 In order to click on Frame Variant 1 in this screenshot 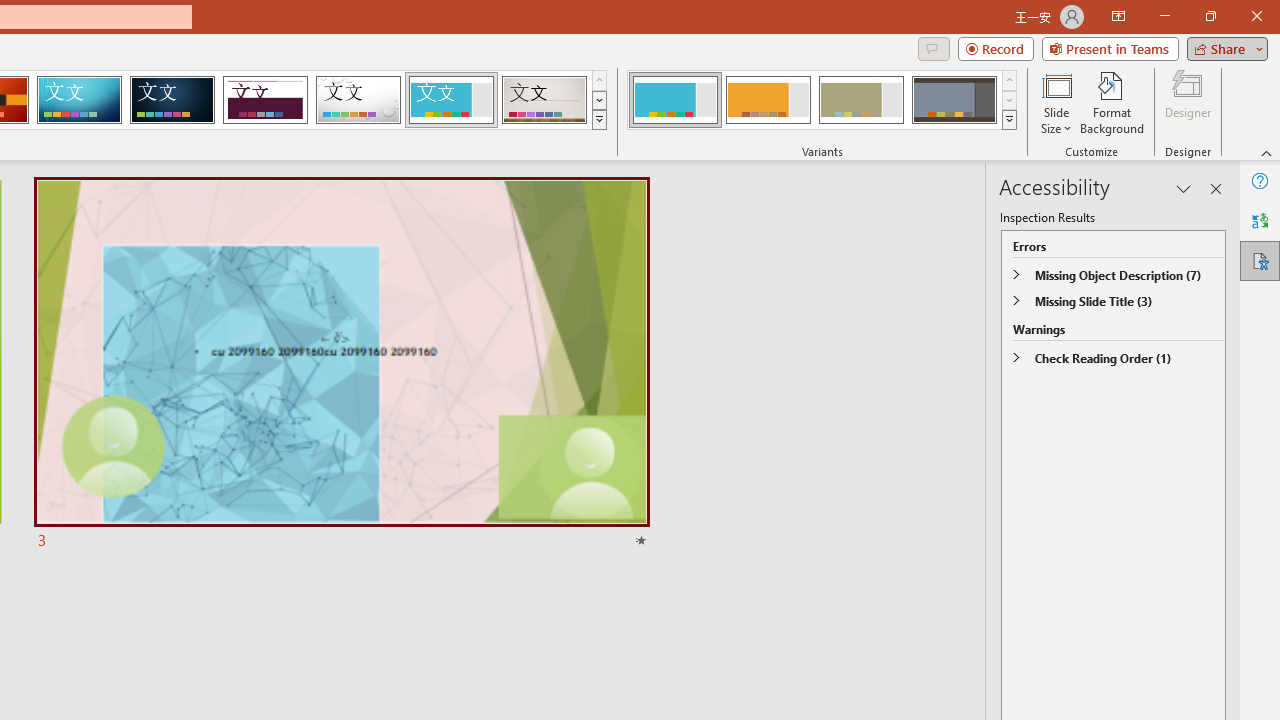, I will do `click(674, 100)`.